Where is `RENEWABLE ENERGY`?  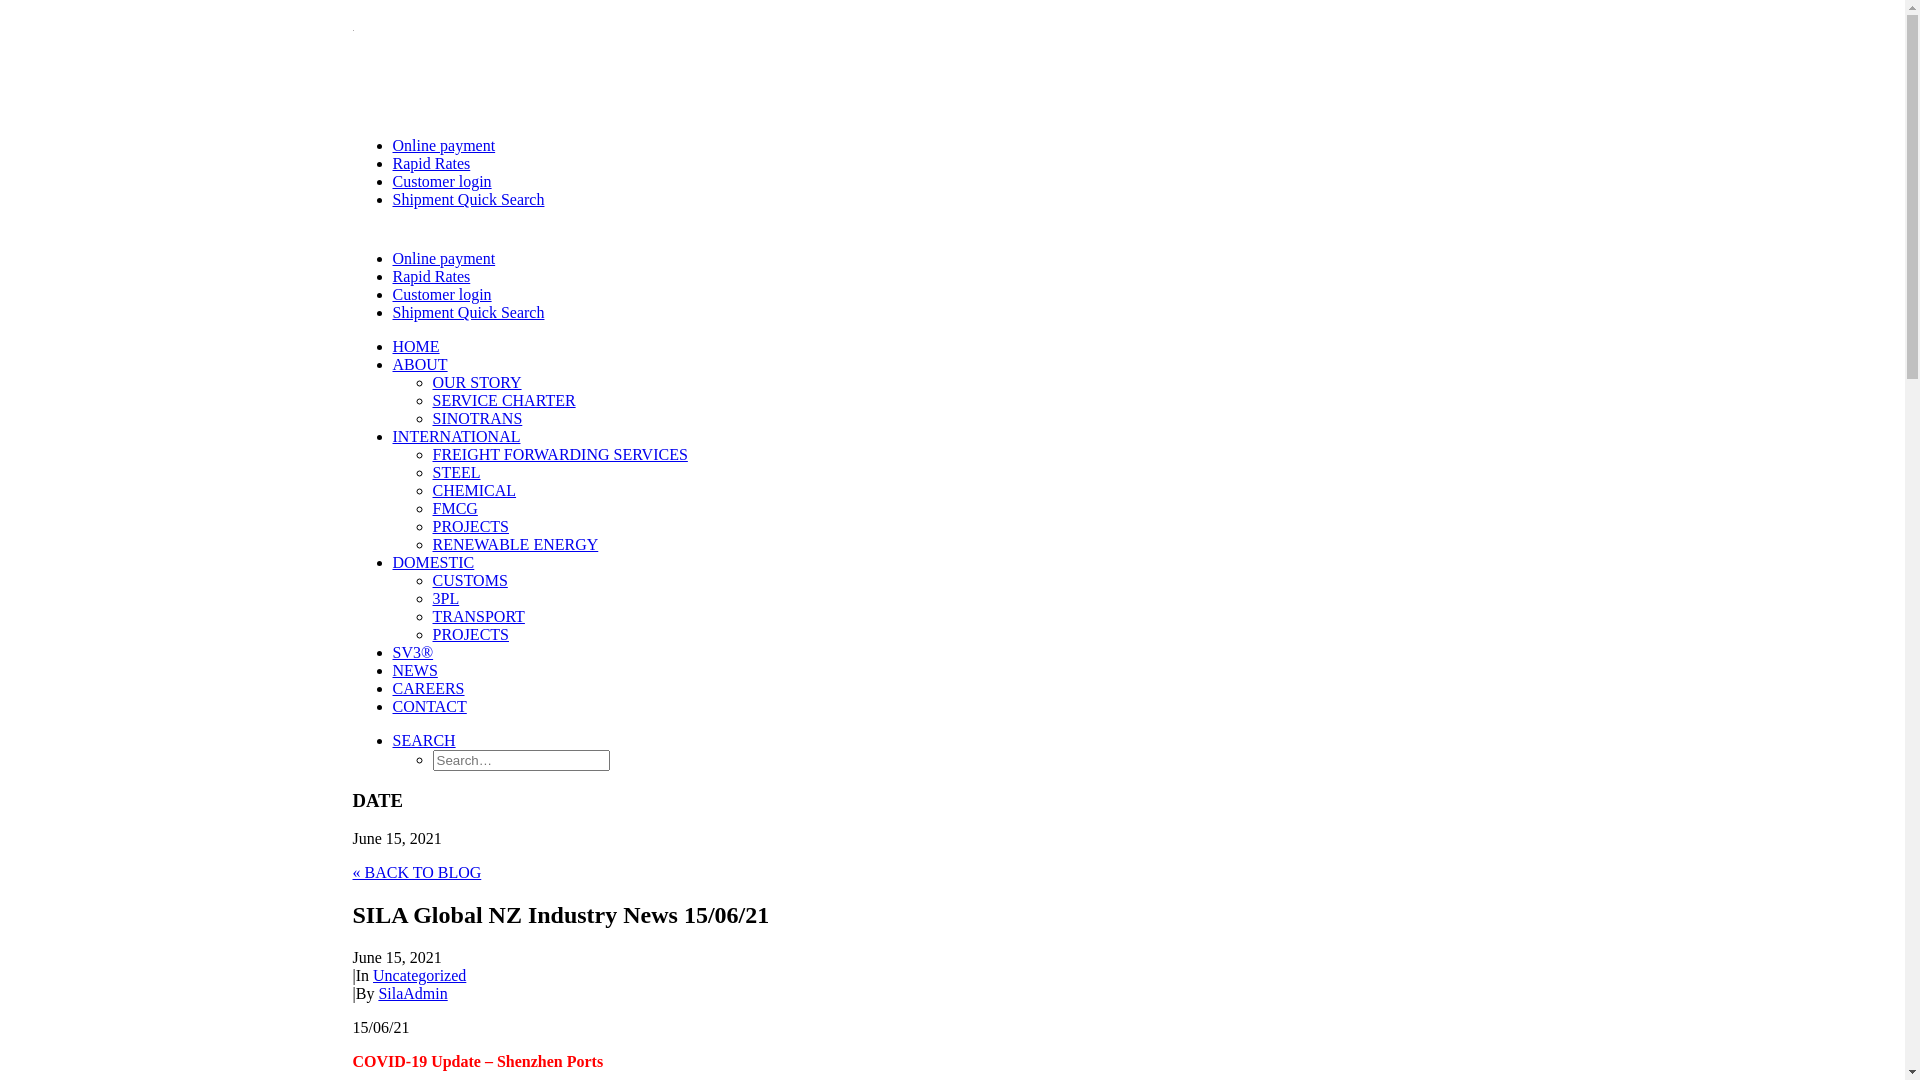 RENEWABLE ENERGY is located at coordinates (515, 544).